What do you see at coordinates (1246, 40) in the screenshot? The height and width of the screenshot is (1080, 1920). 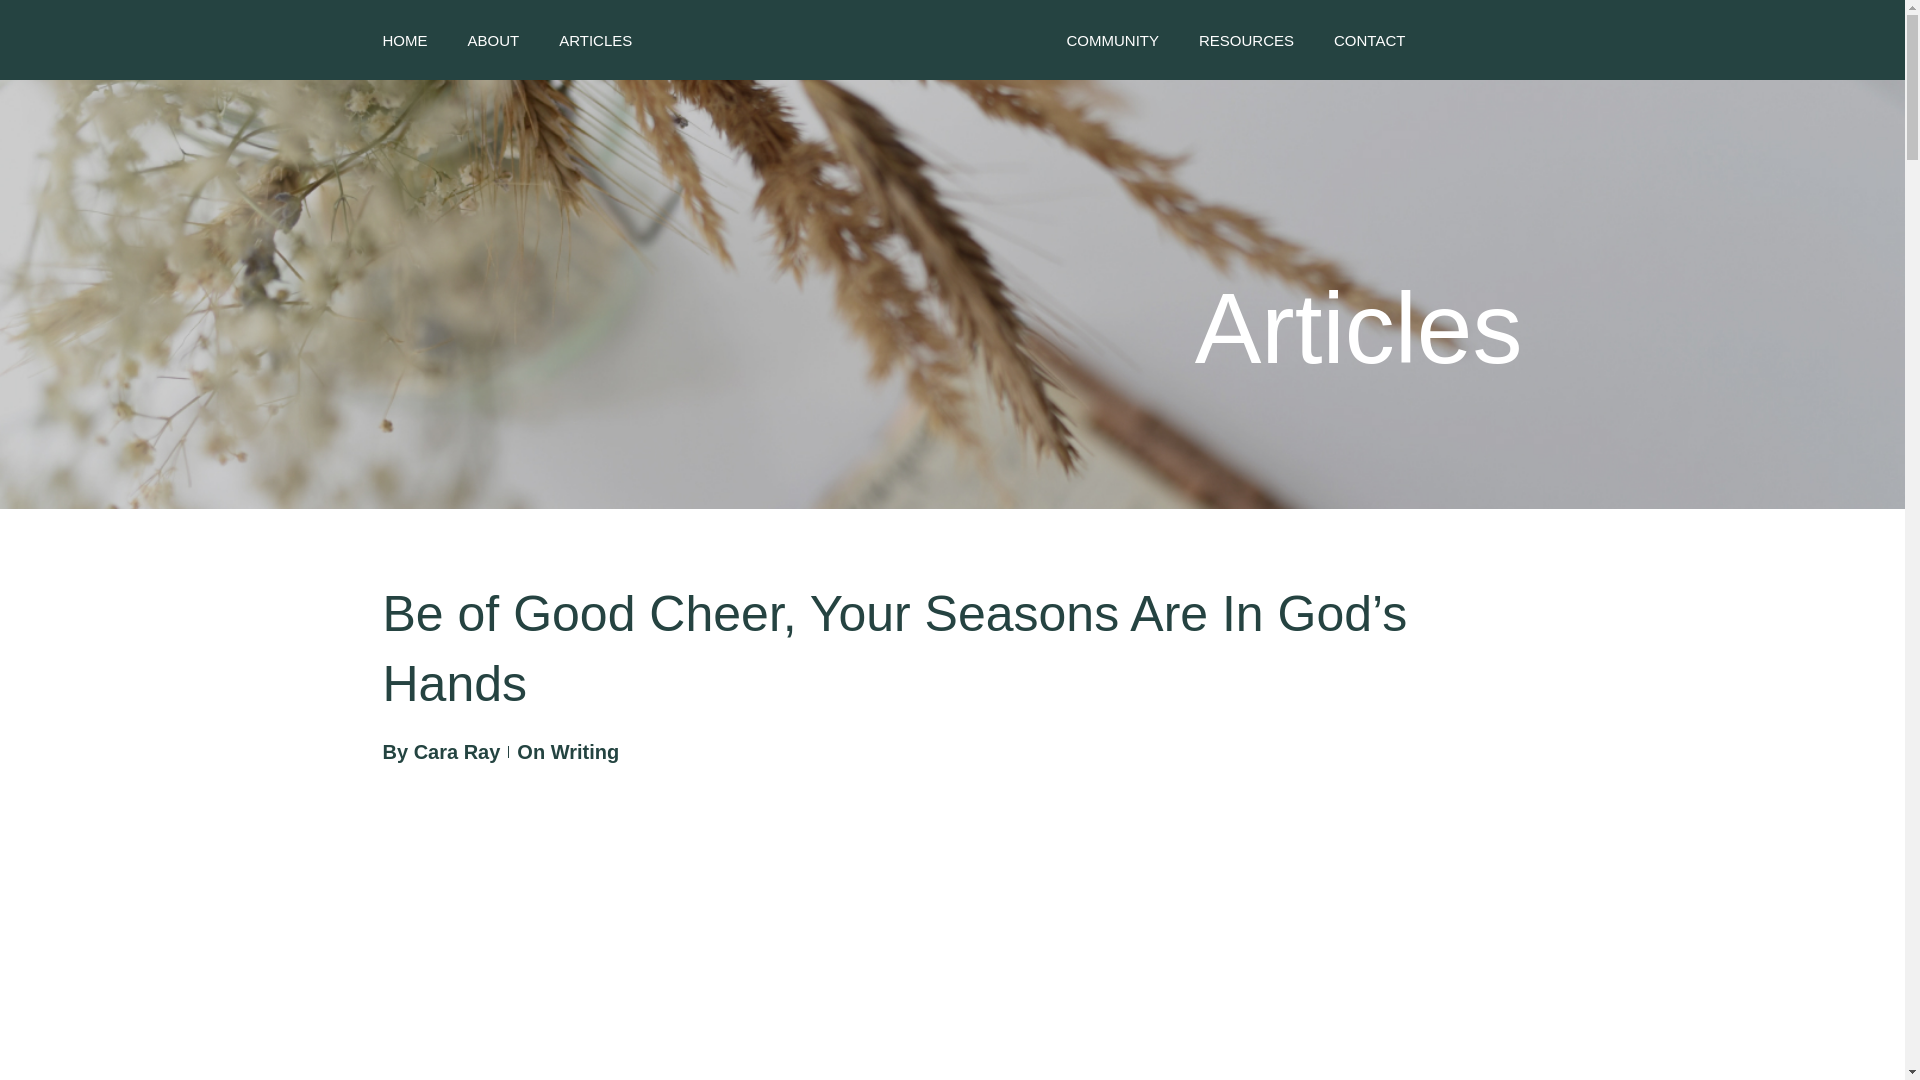 I see `RESOURCES` at bounding box center [1246, 40].